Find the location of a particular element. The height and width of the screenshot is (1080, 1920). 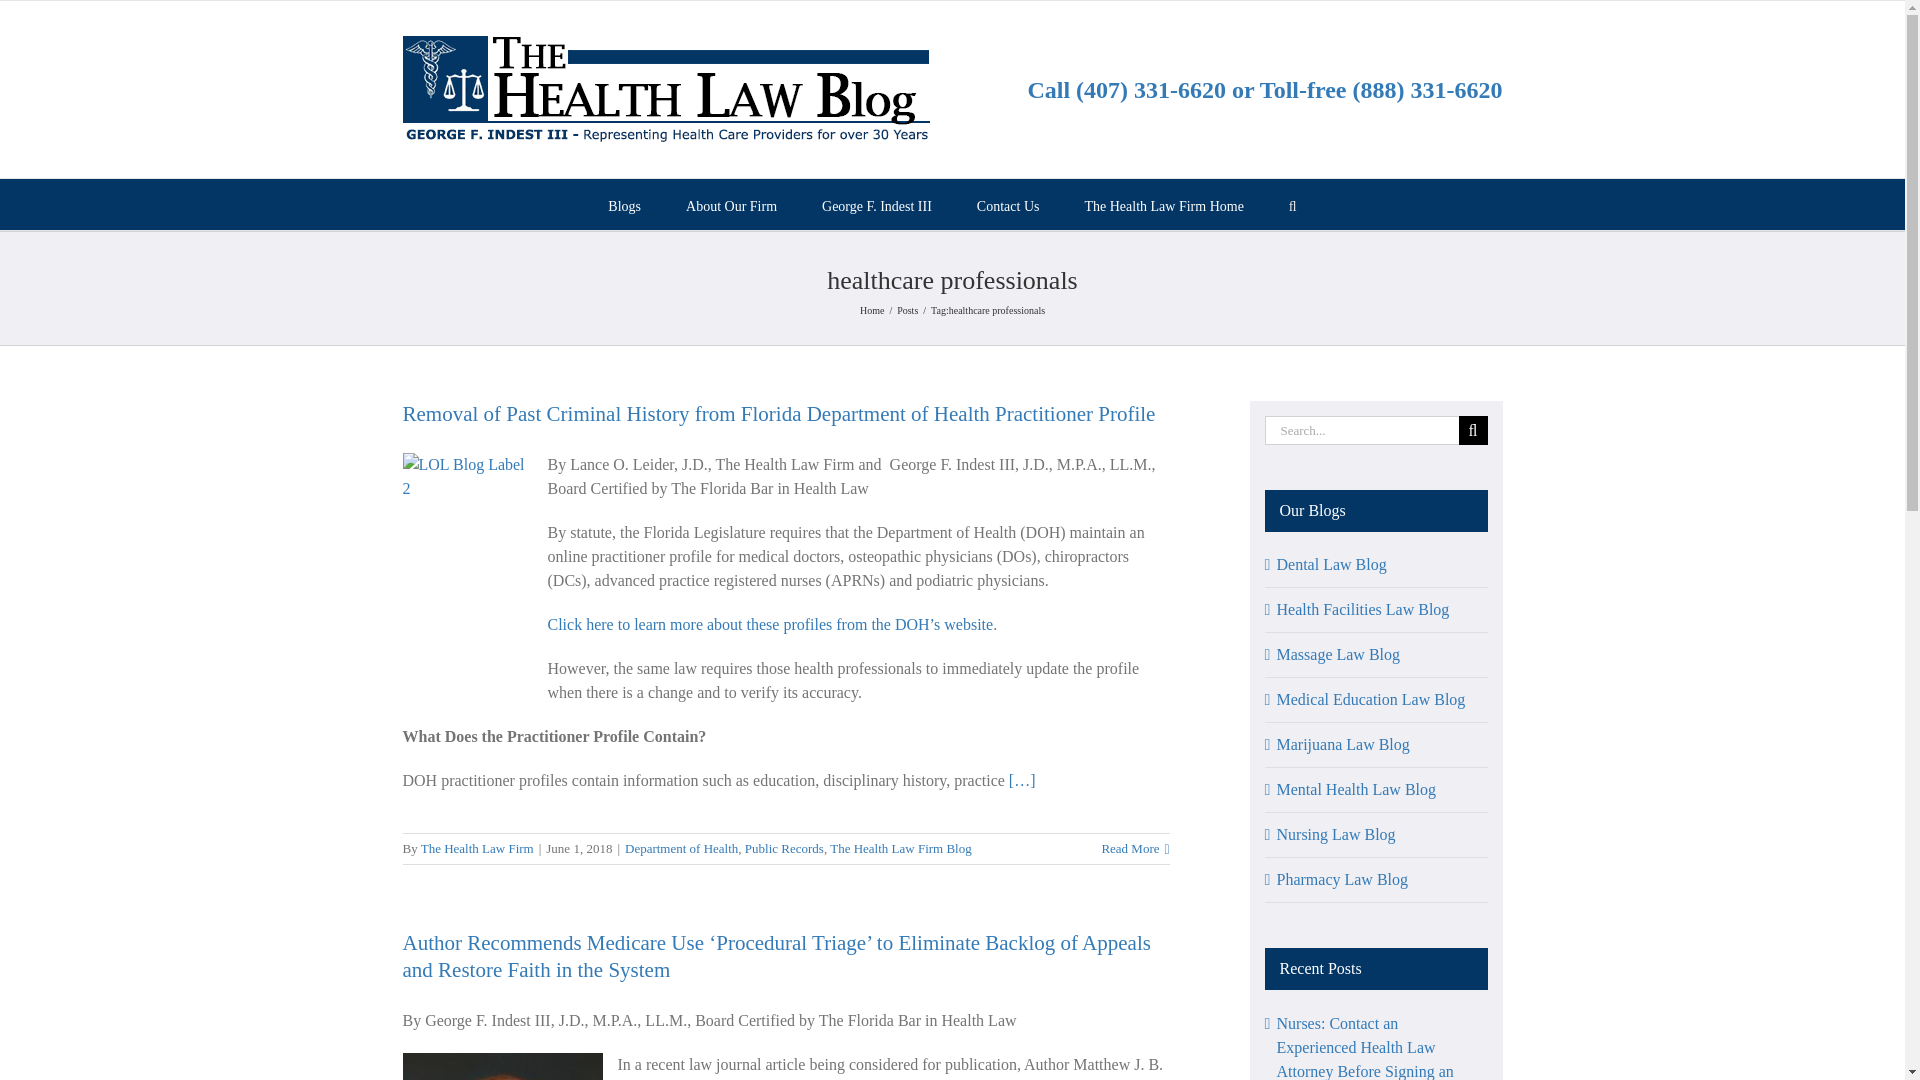

Contact Us is located at coordinates (1008, 204).